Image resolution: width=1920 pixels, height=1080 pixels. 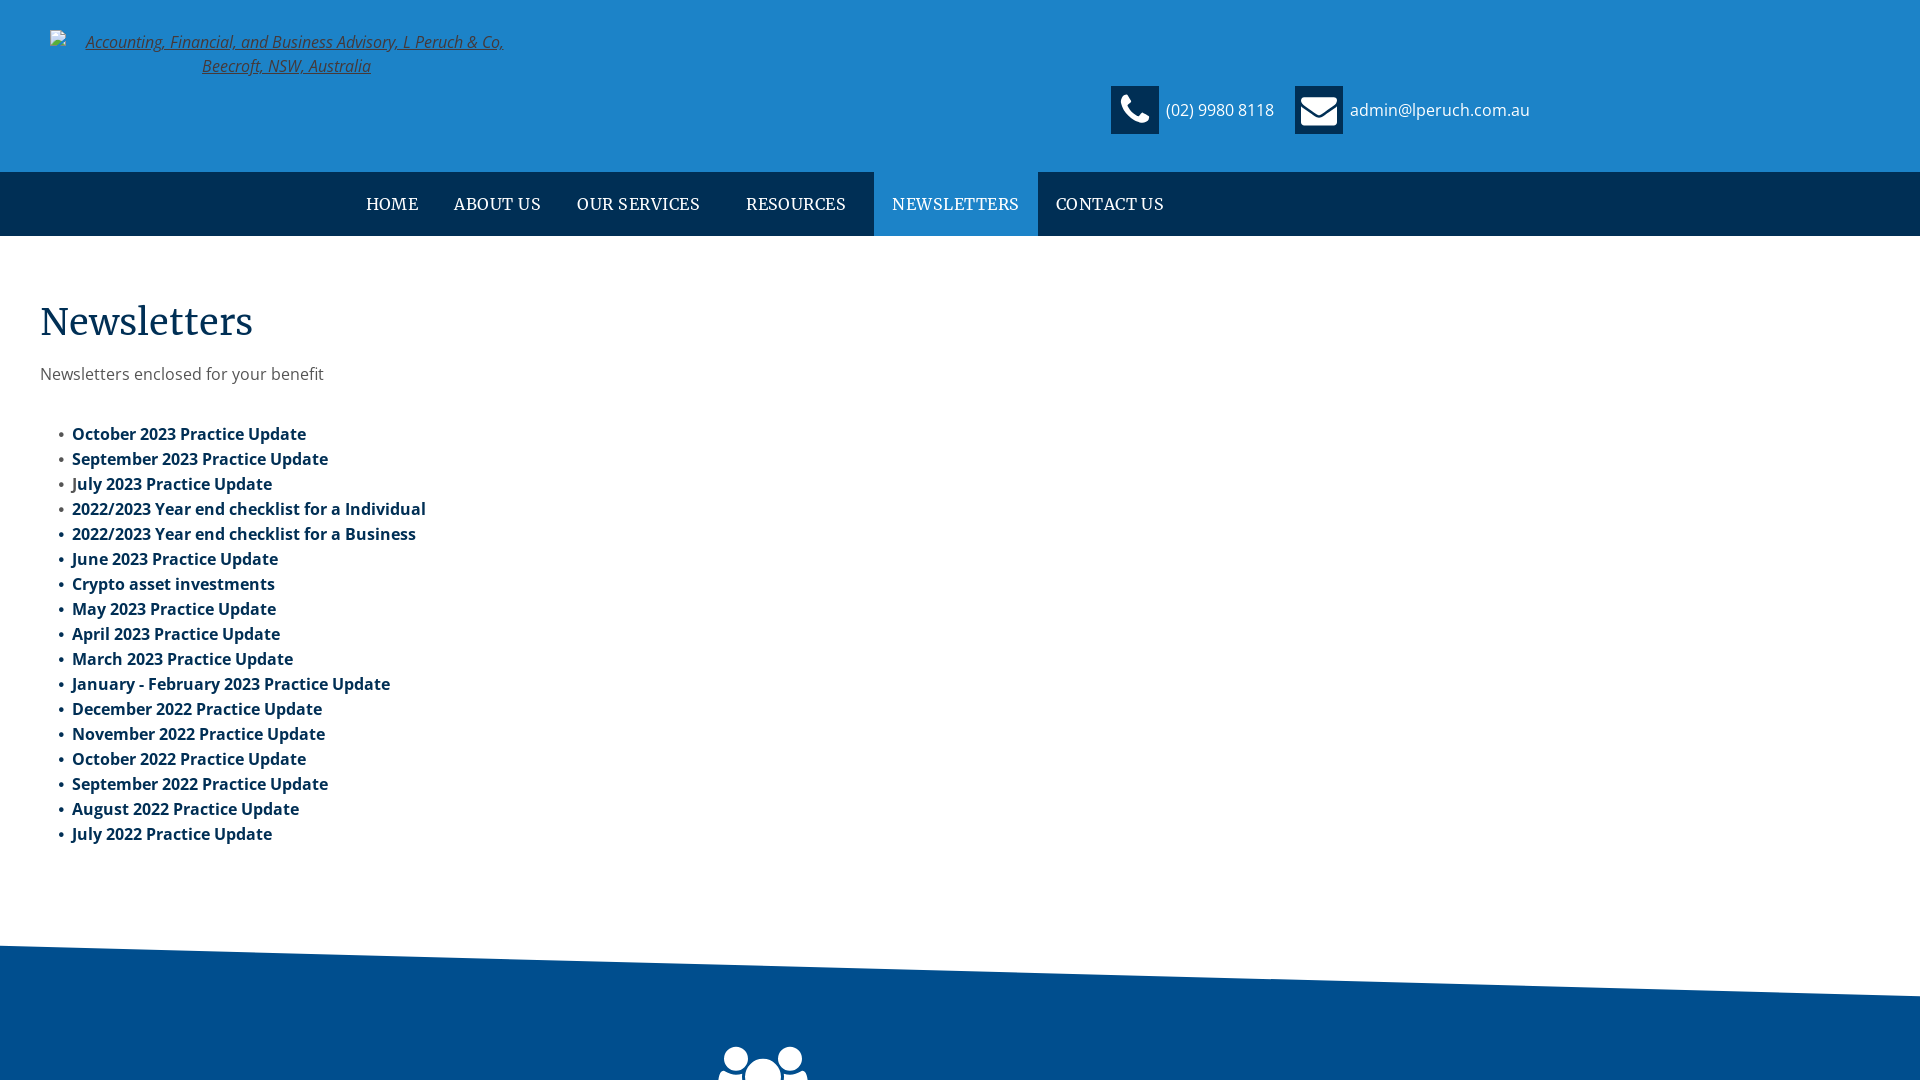 What do you see at coordinates (249, 509) in the screenshot?
I see `2022/2023 Year end checklist for a Individual` at bounding box center [249, 509].